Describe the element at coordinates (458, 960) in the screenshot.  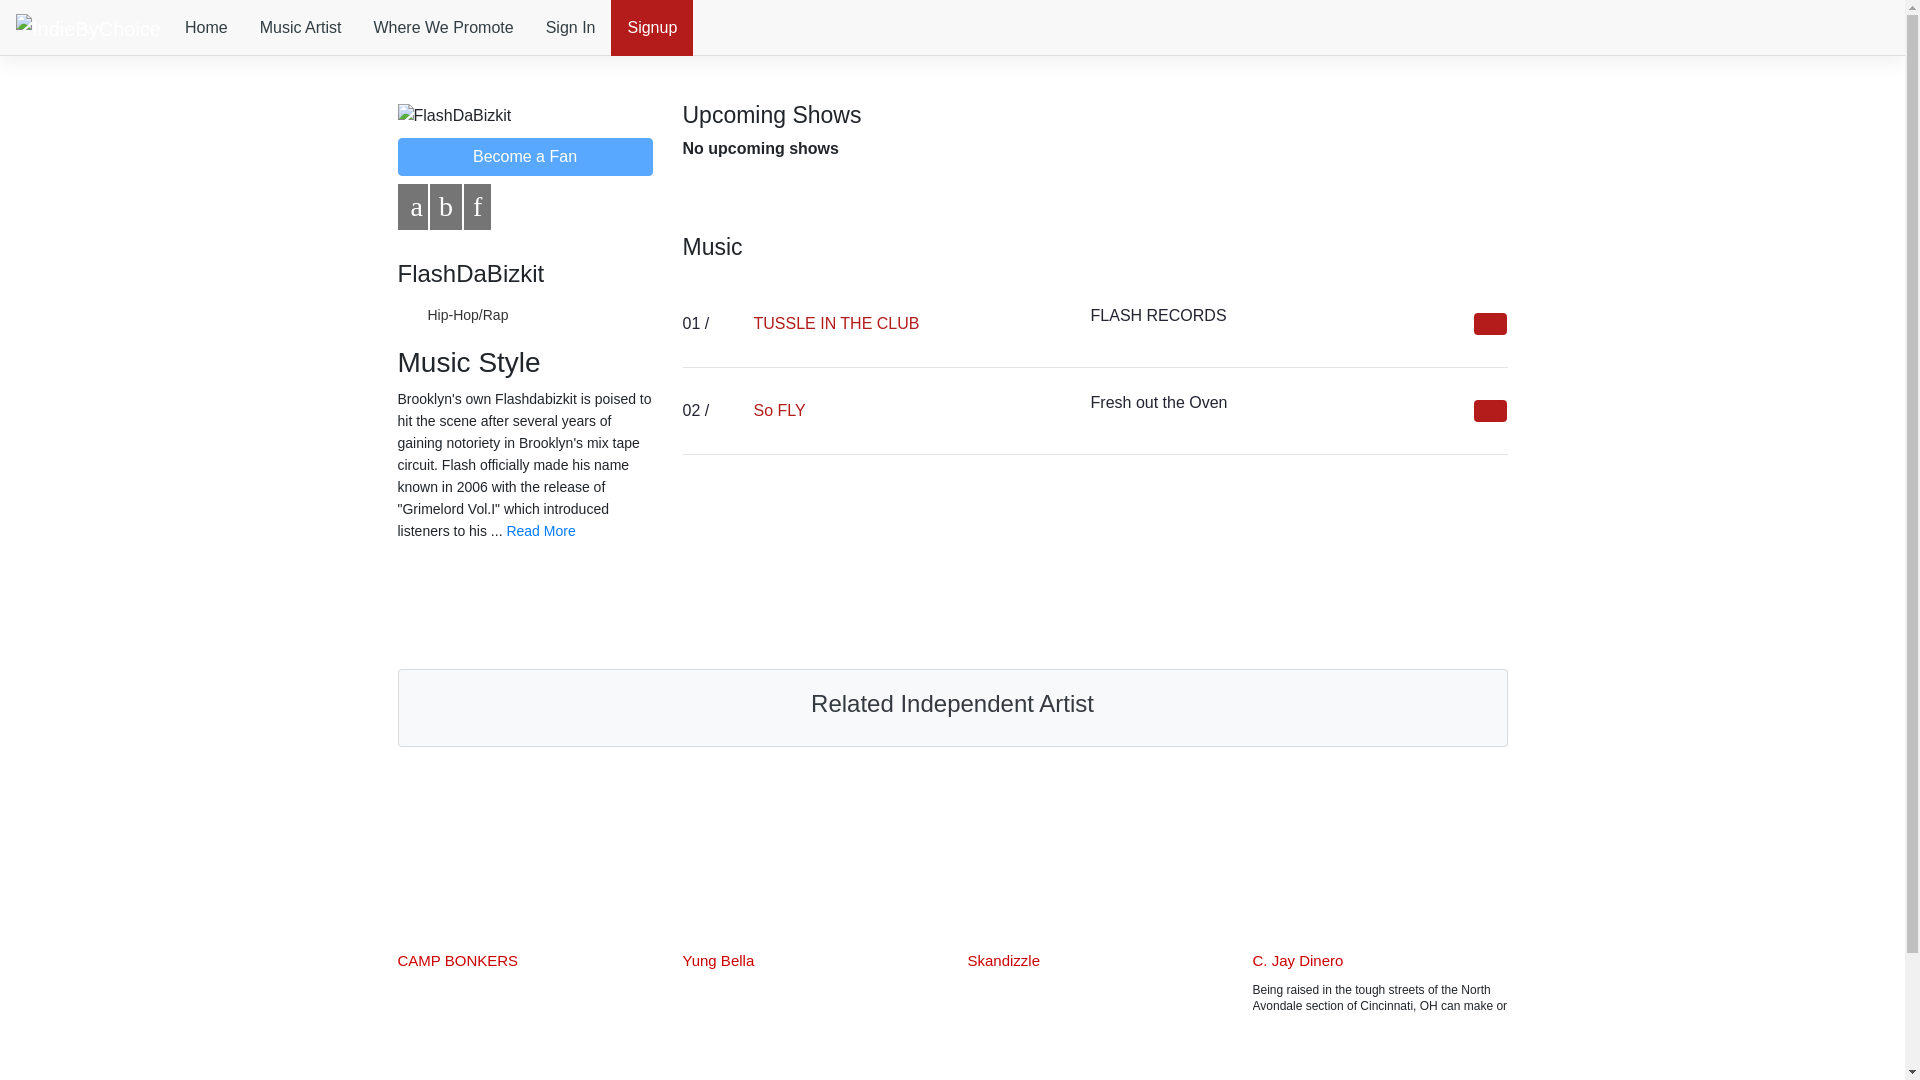
I see `Home` at that location.